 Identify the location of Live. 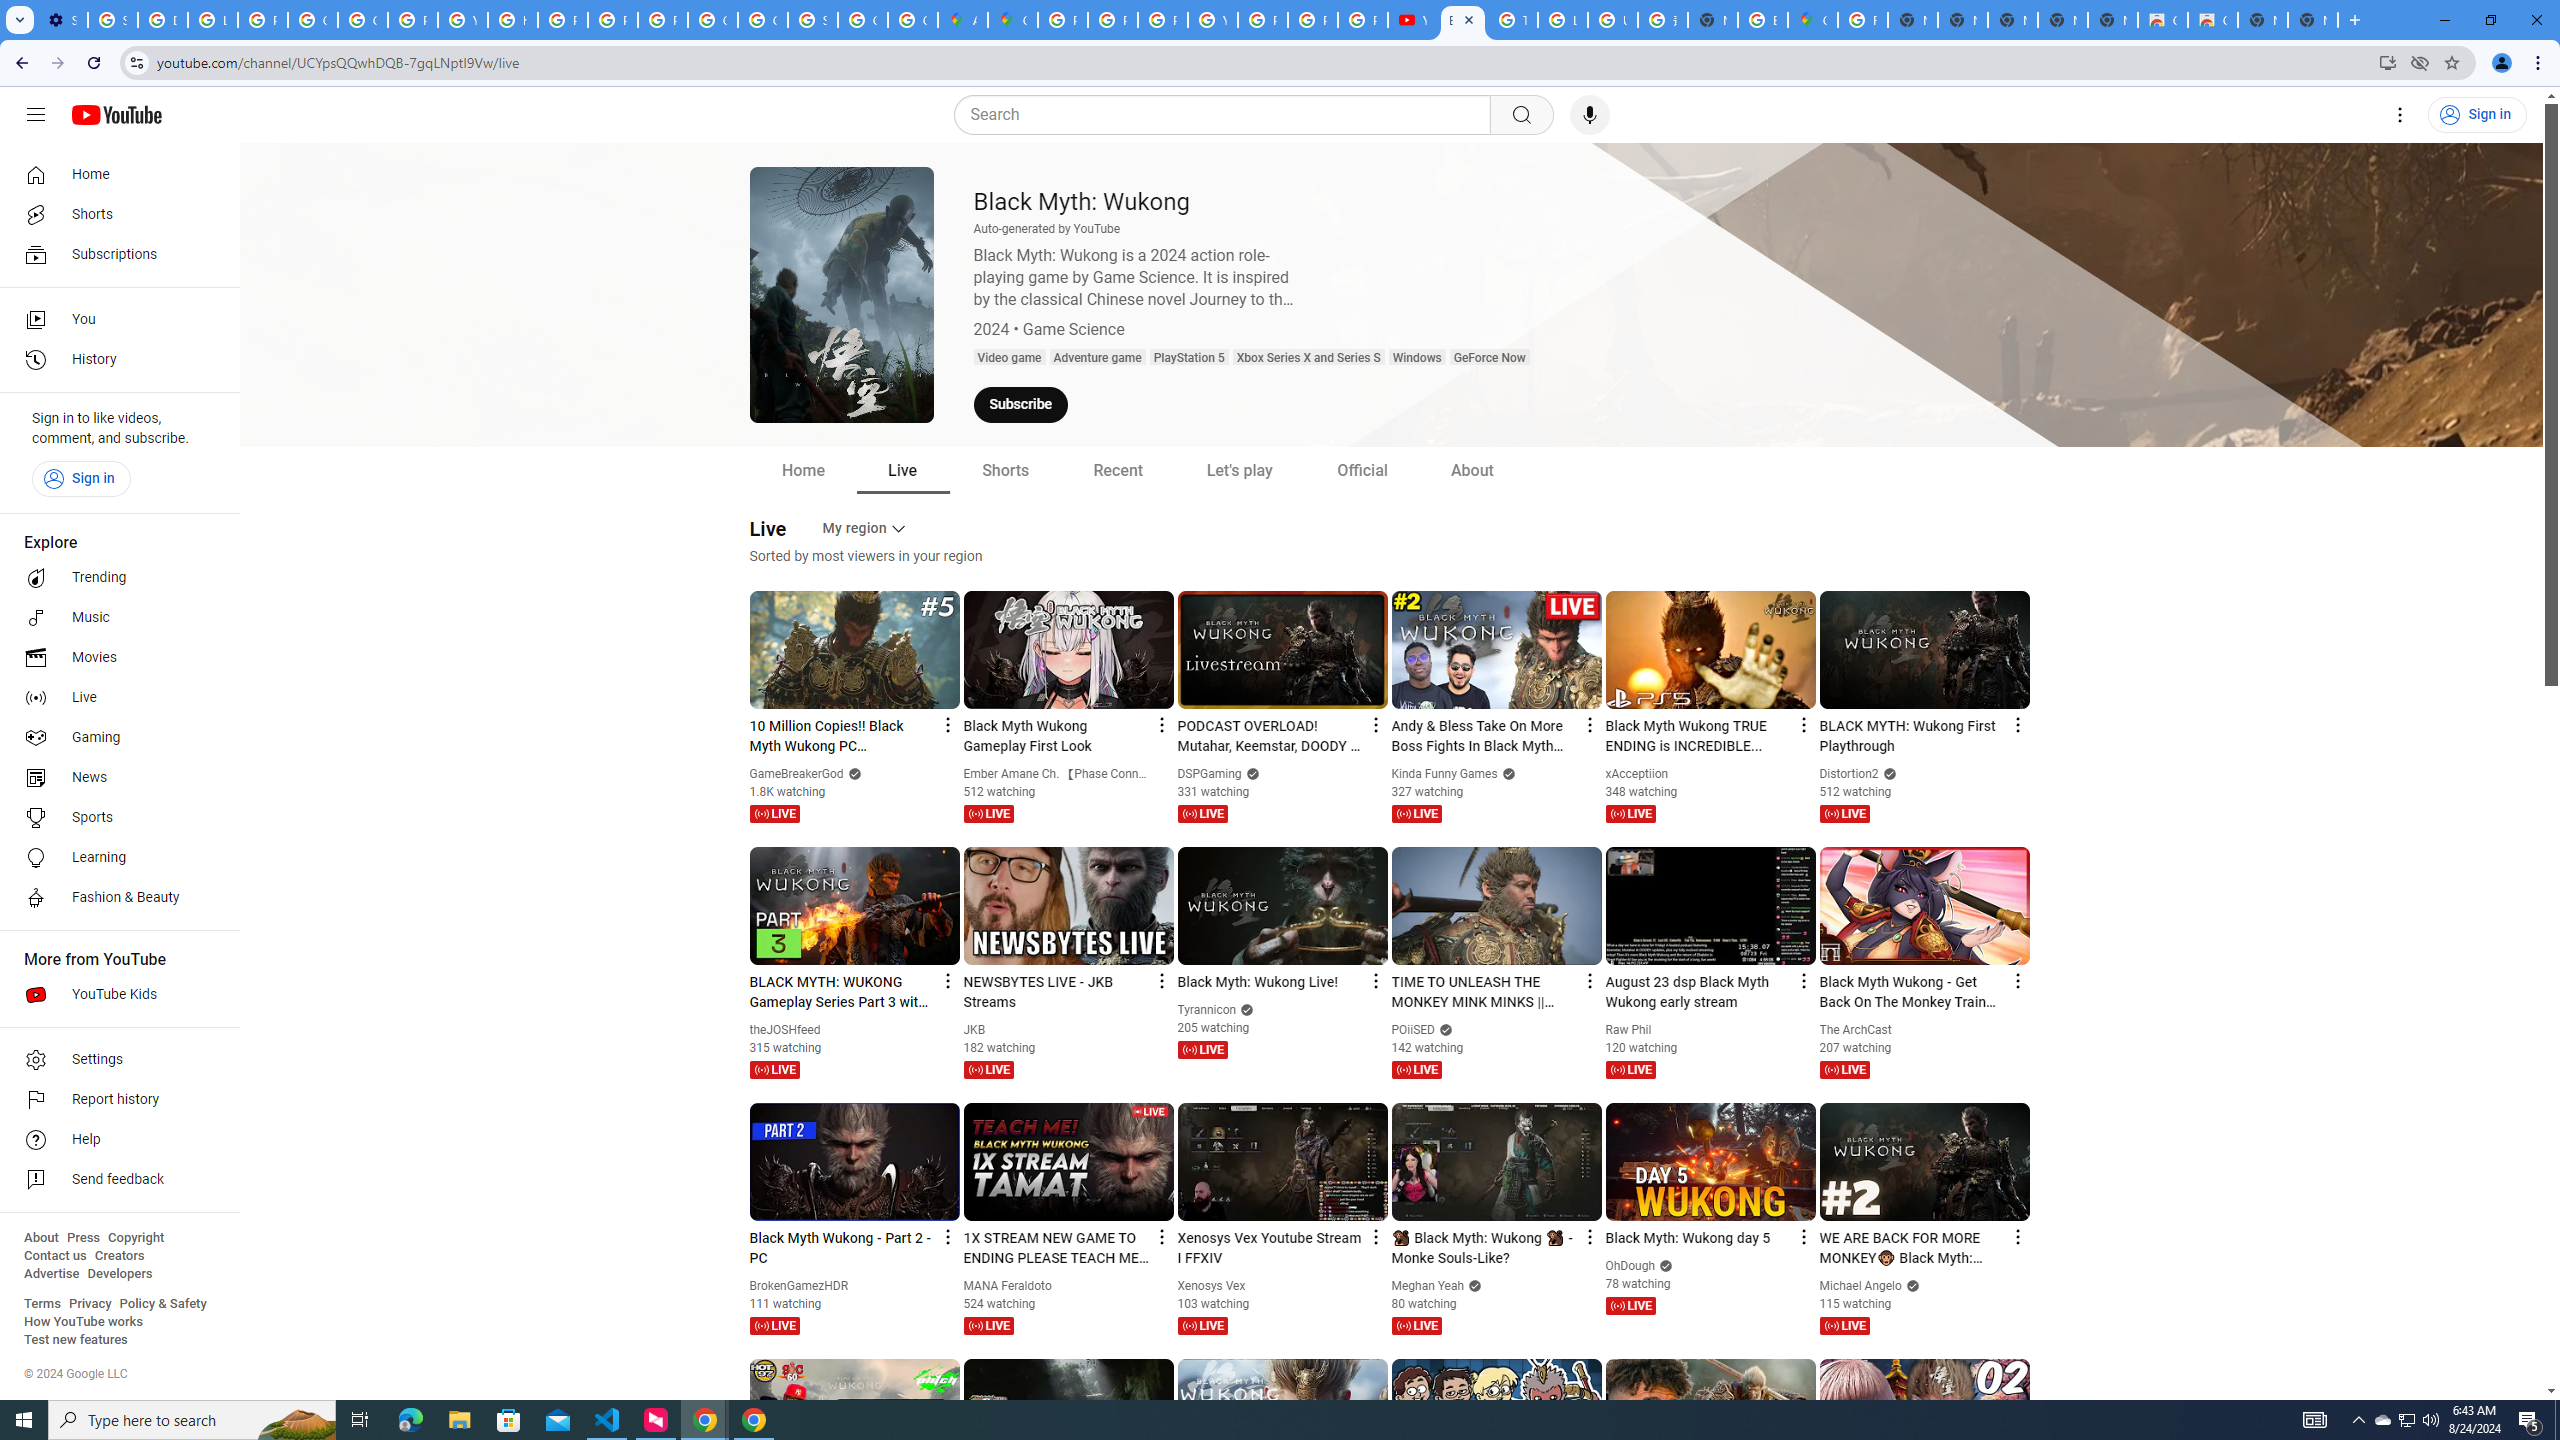
(114, 698).